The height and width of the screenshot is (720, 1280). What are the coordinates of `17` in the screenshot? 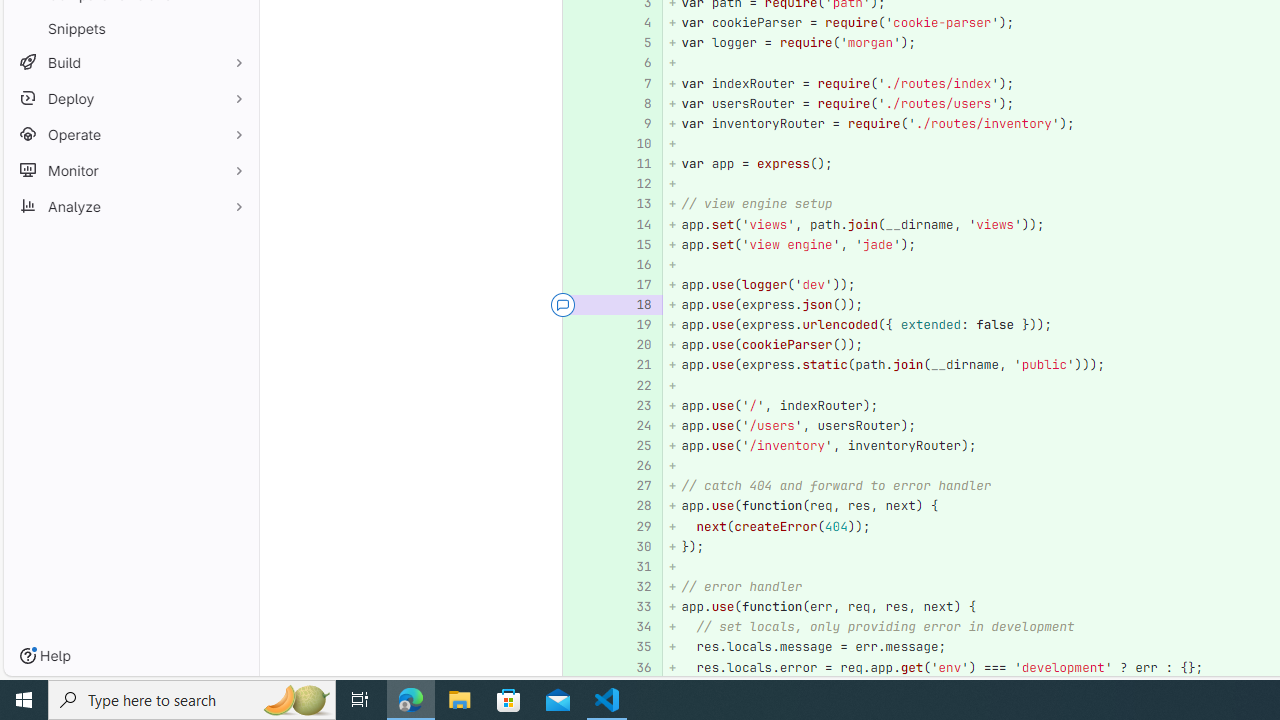 It's located at (637, 284).